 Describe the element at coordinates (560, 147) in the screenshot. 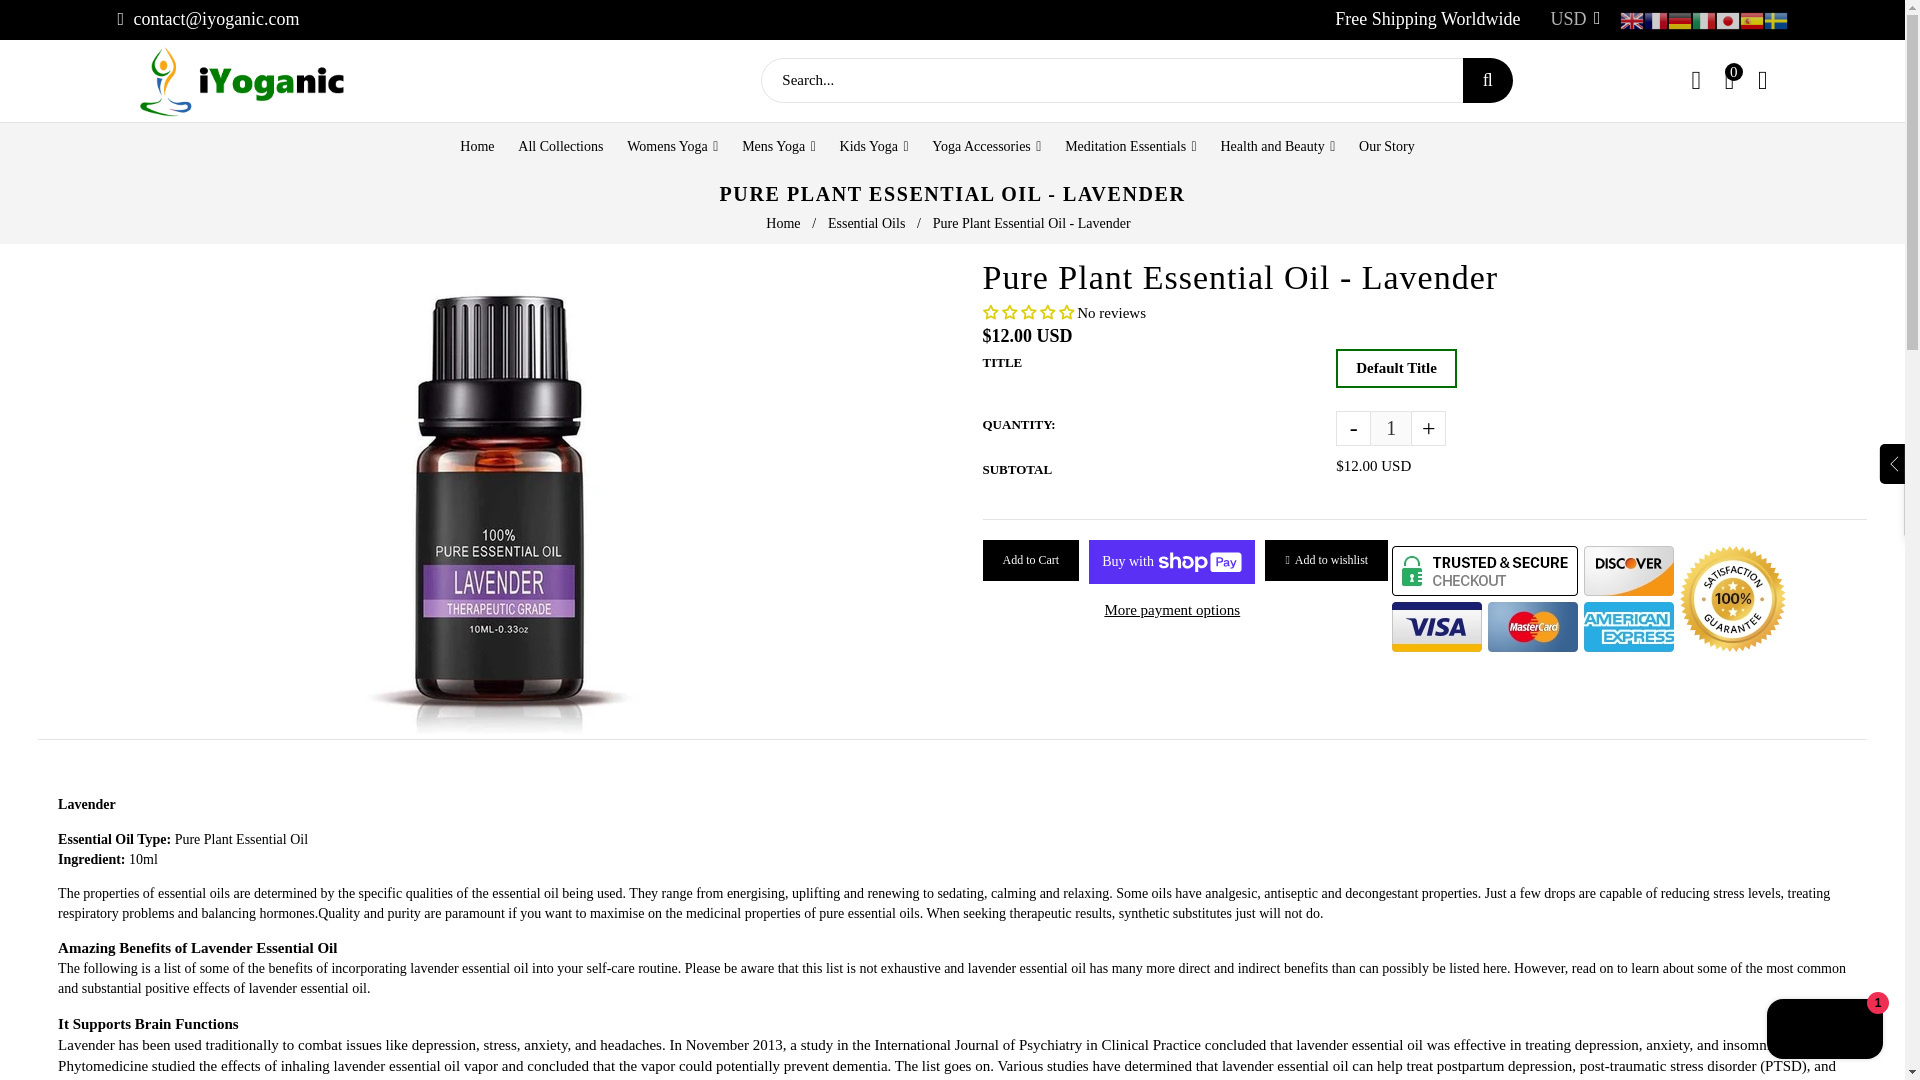

I see `All Collections` at that location.